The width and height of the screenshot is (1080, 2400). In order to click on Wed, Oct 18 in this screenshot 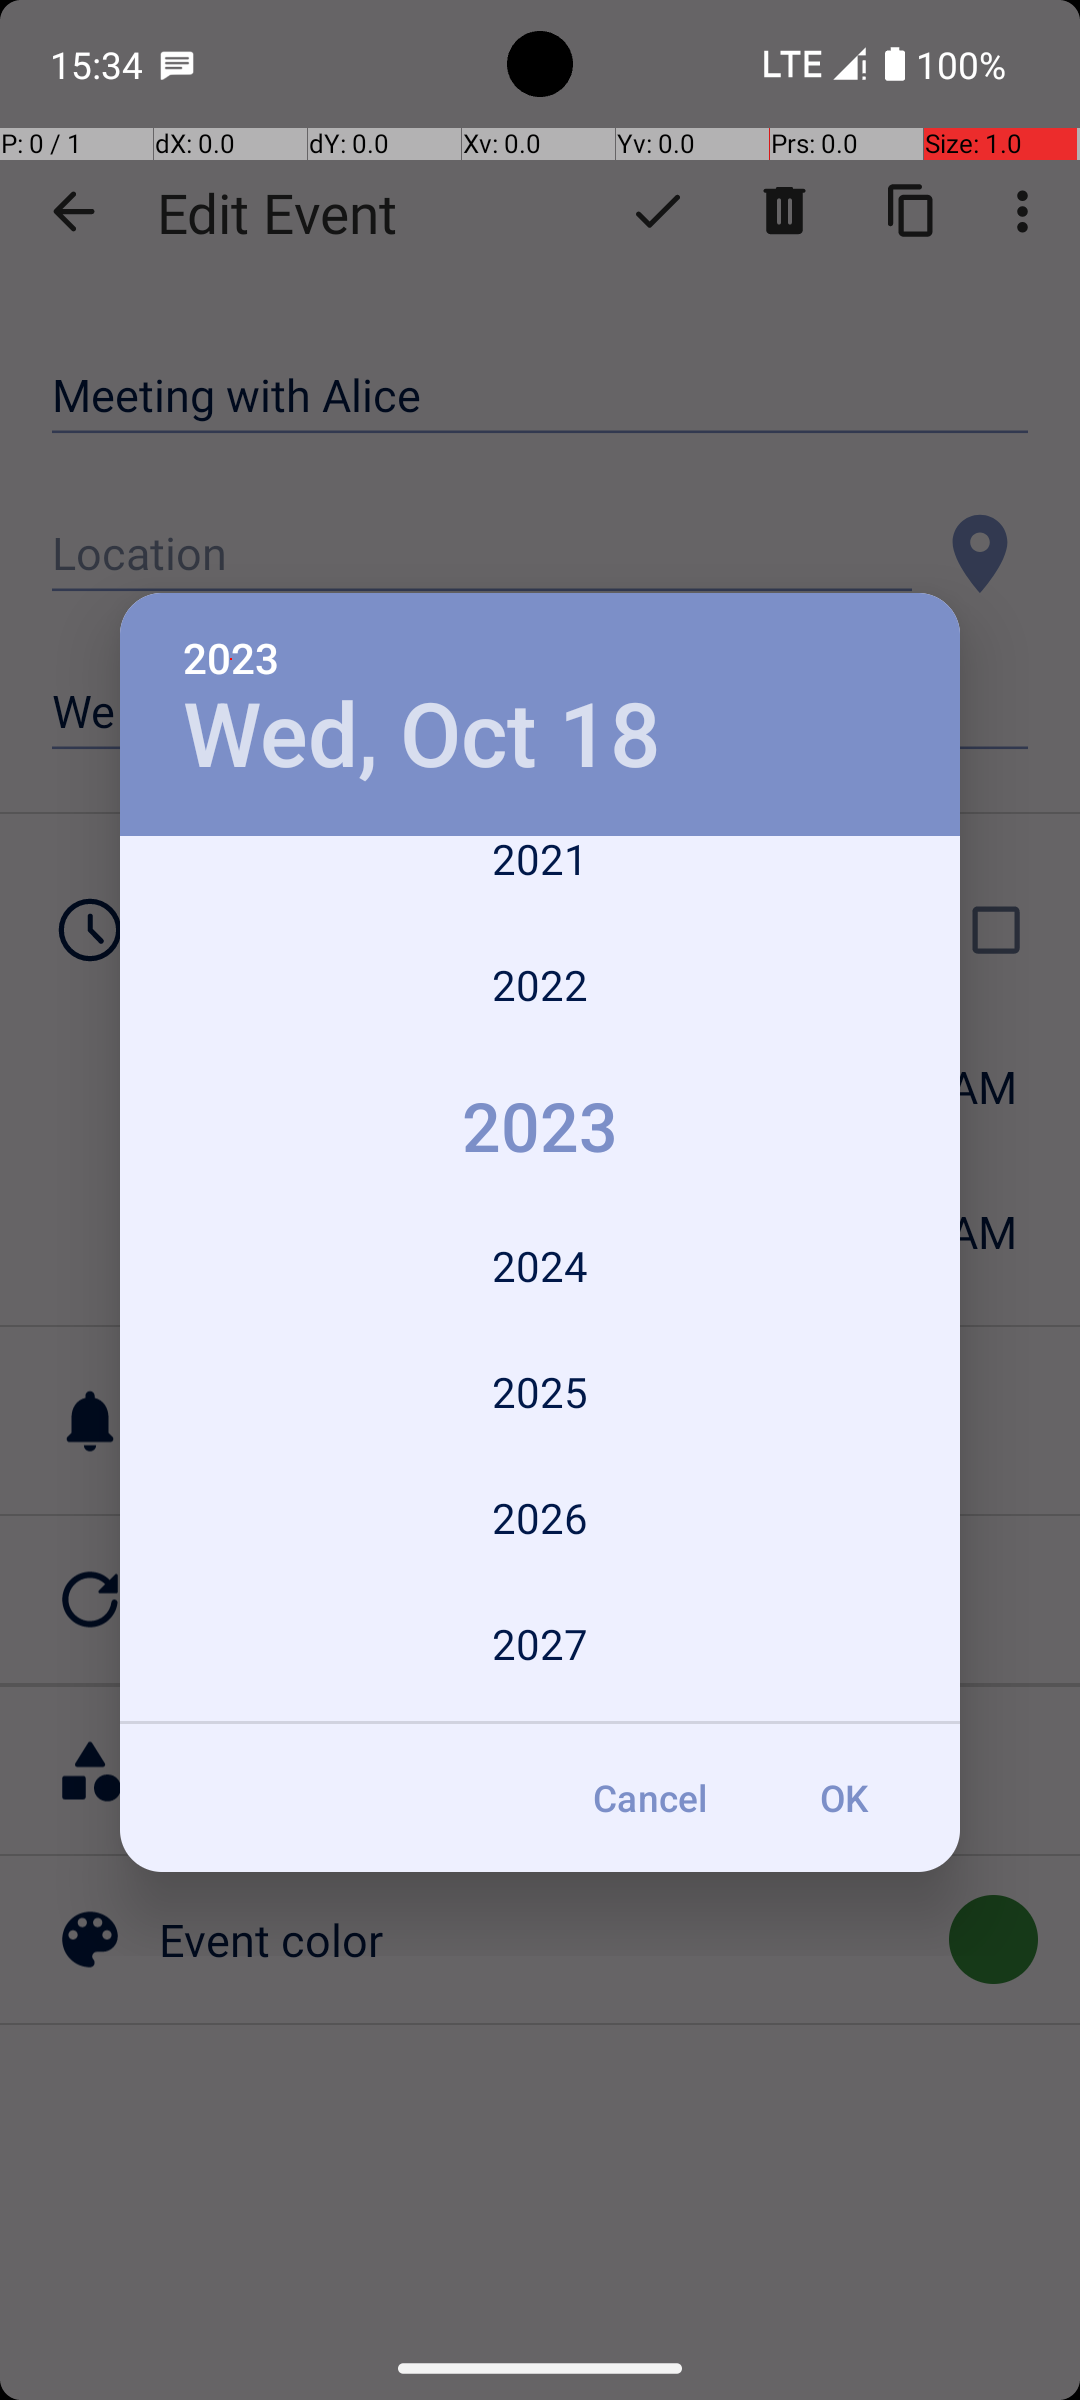, I will do `click(422, 736)`.